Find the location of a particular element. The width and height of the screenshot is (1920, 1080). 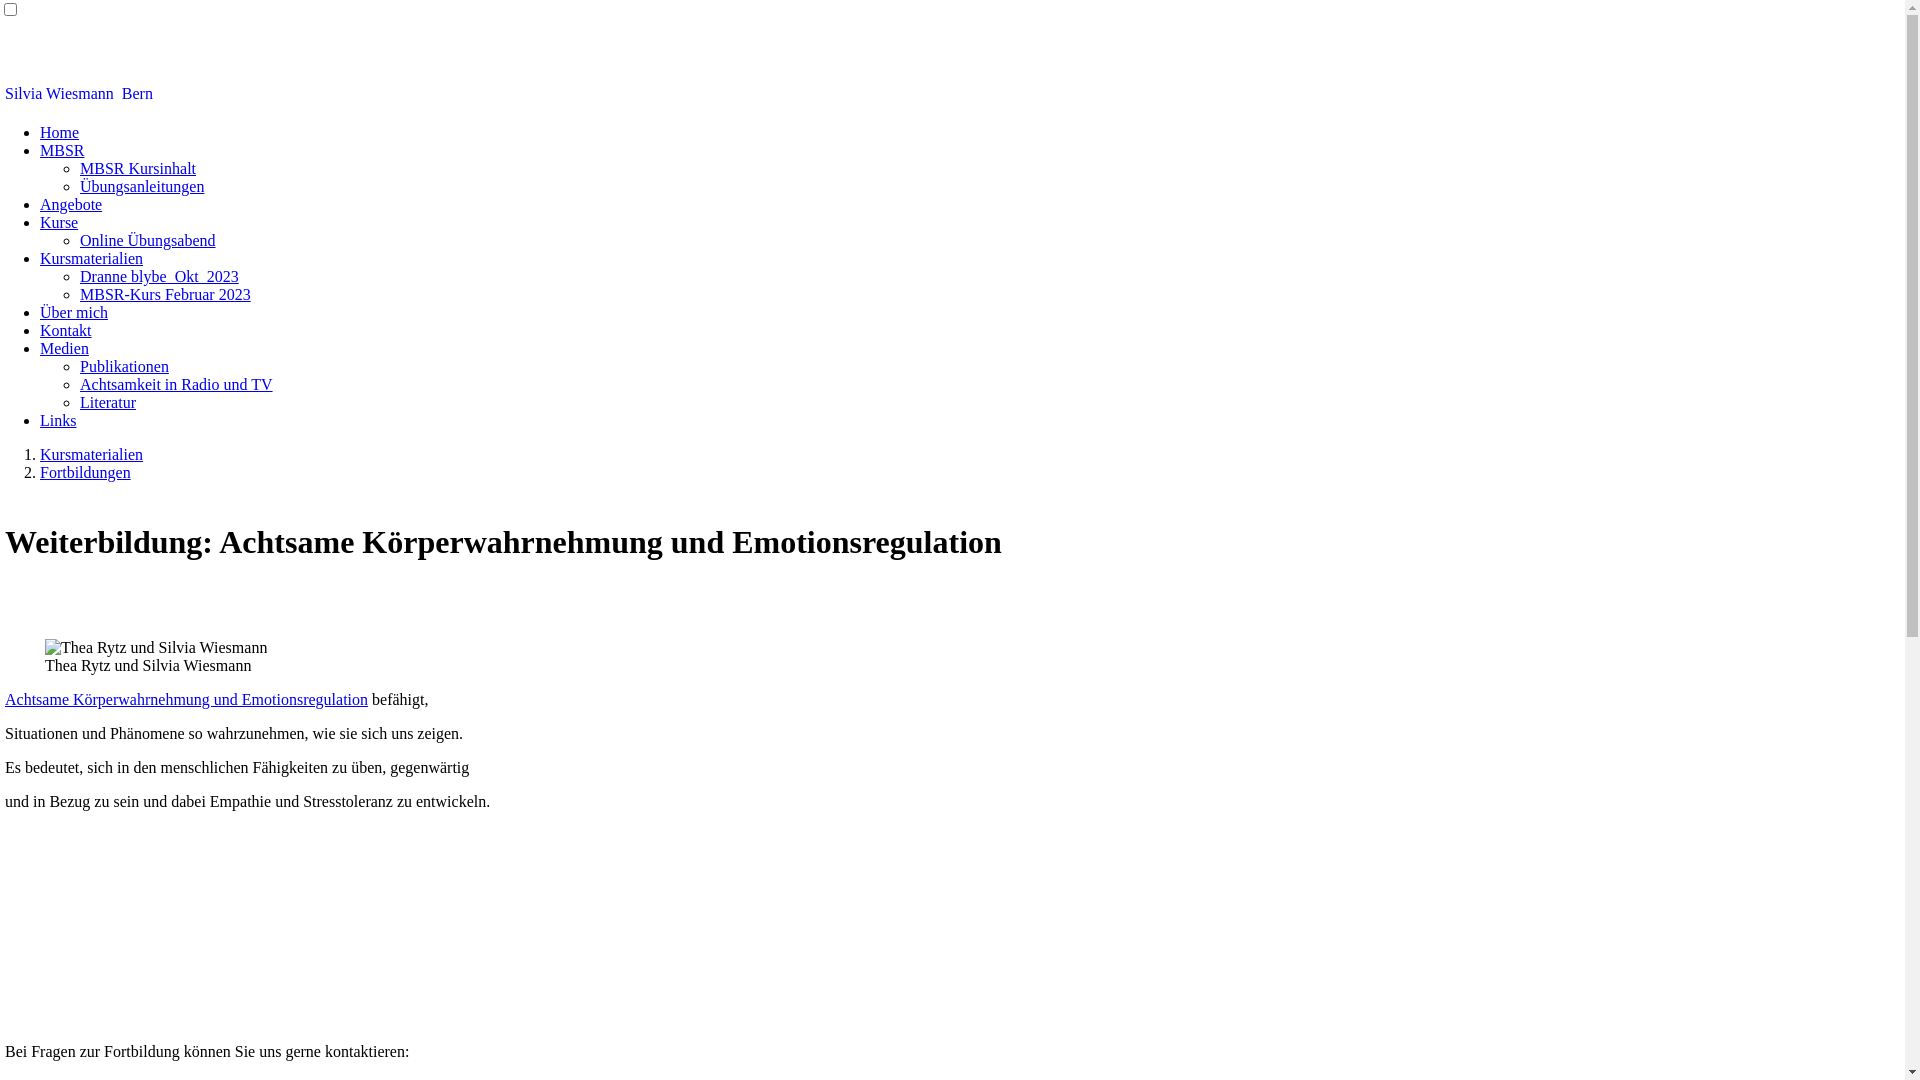

Silvia Wiesmann  Bern is located at coordinates (79, 94).